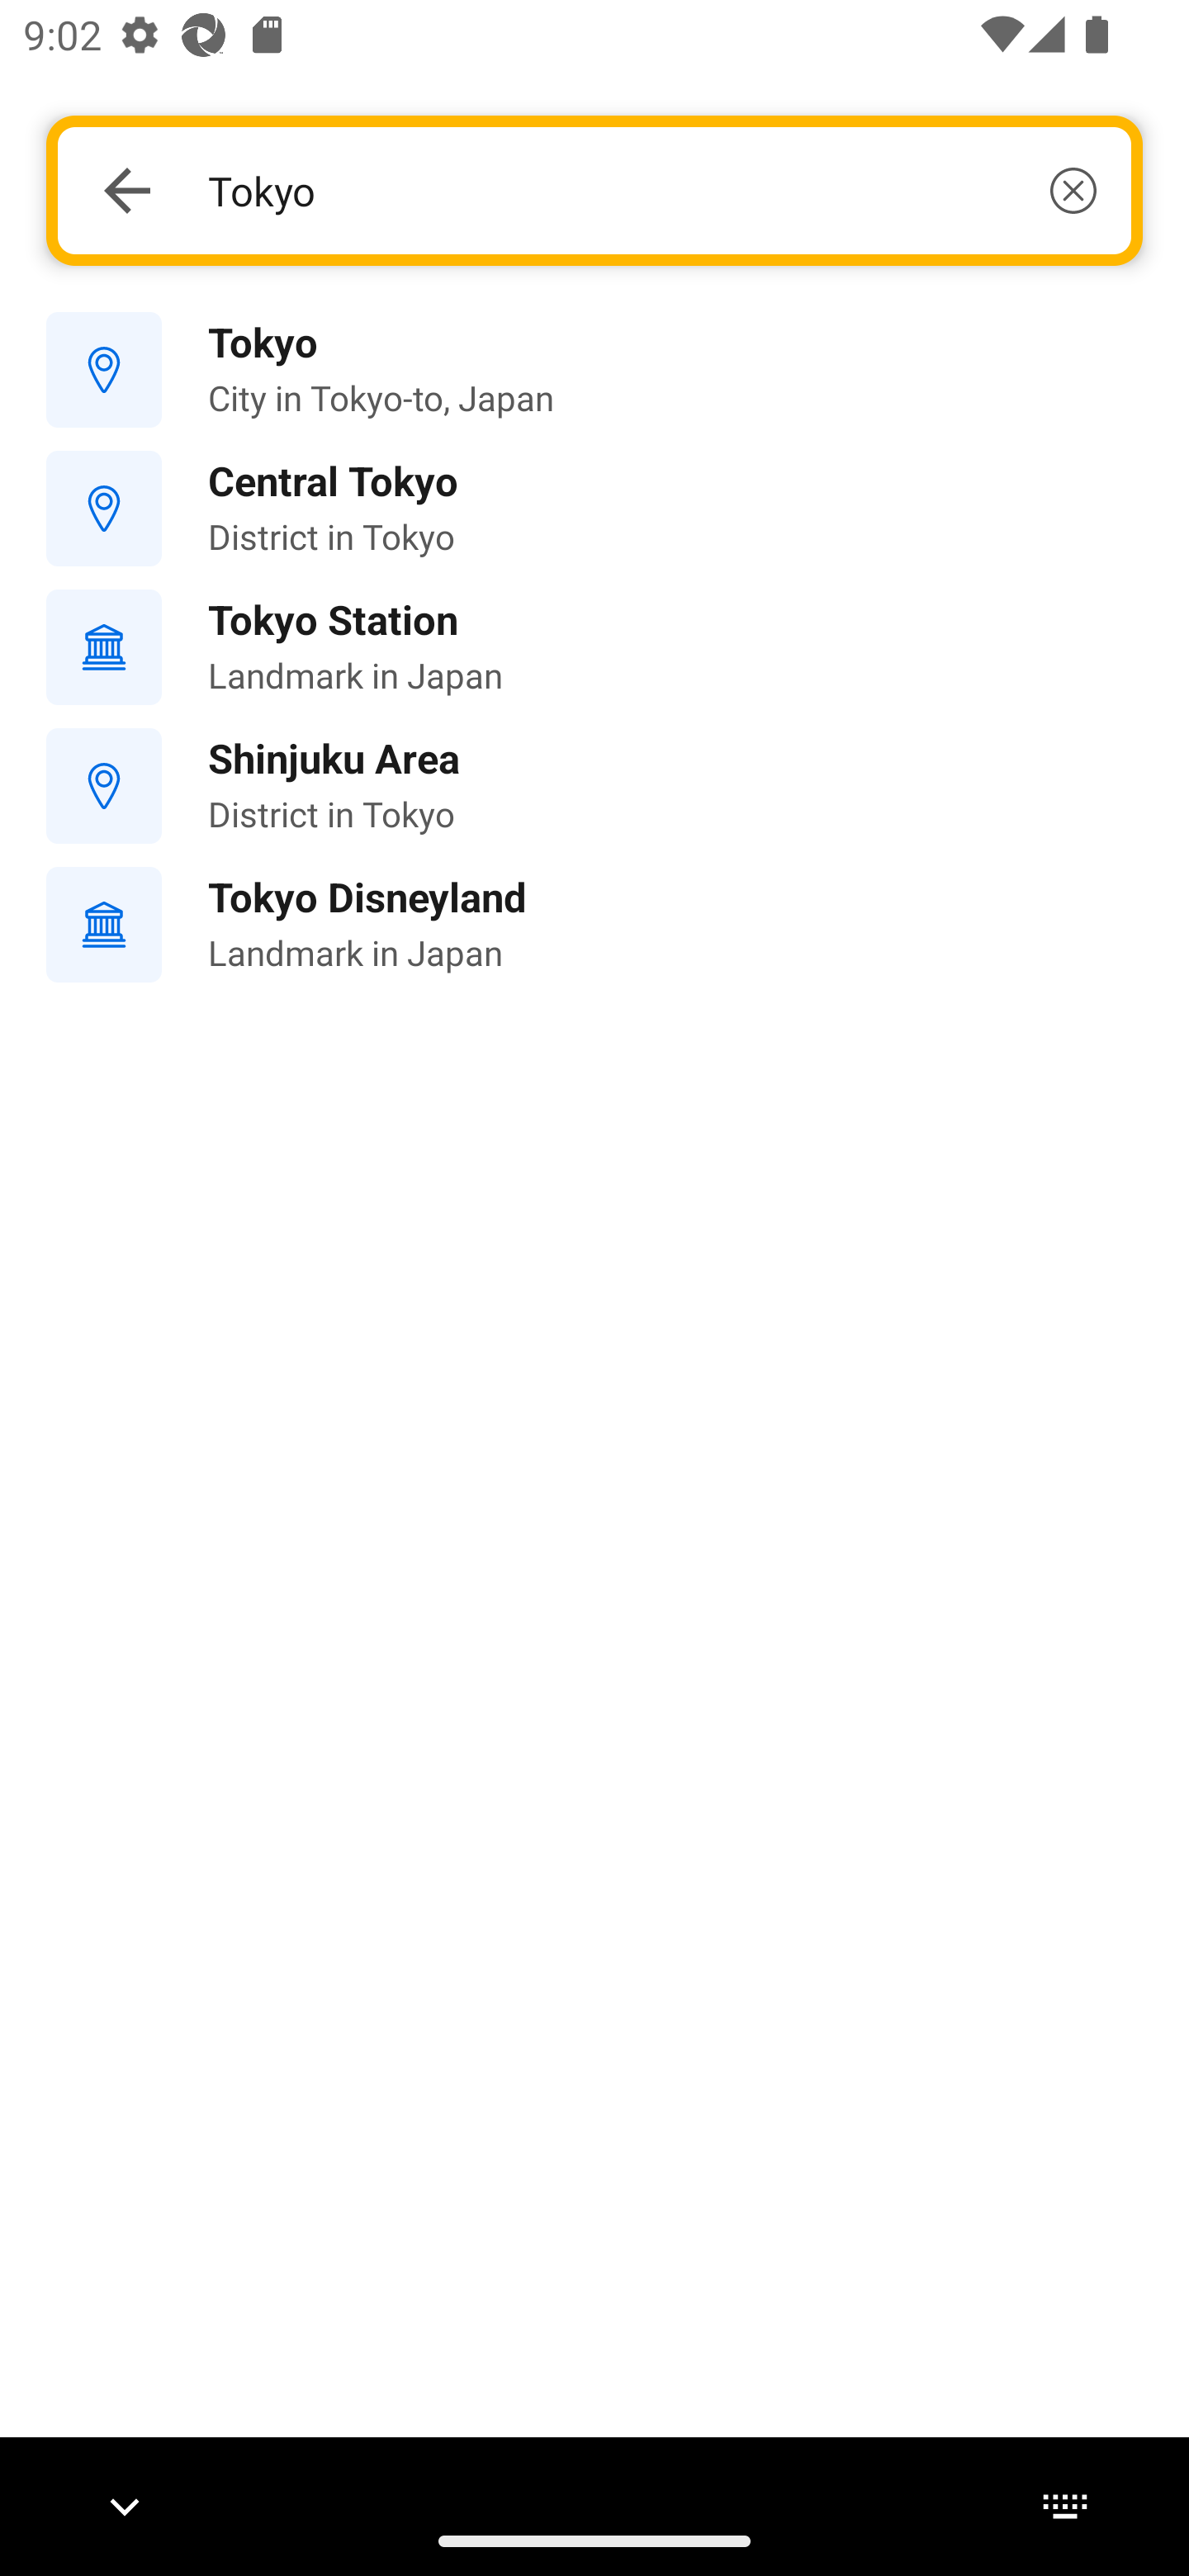 The height and width of the screenshot is (2576, 1189). I want to click on Tokyo, so click(651, 190).